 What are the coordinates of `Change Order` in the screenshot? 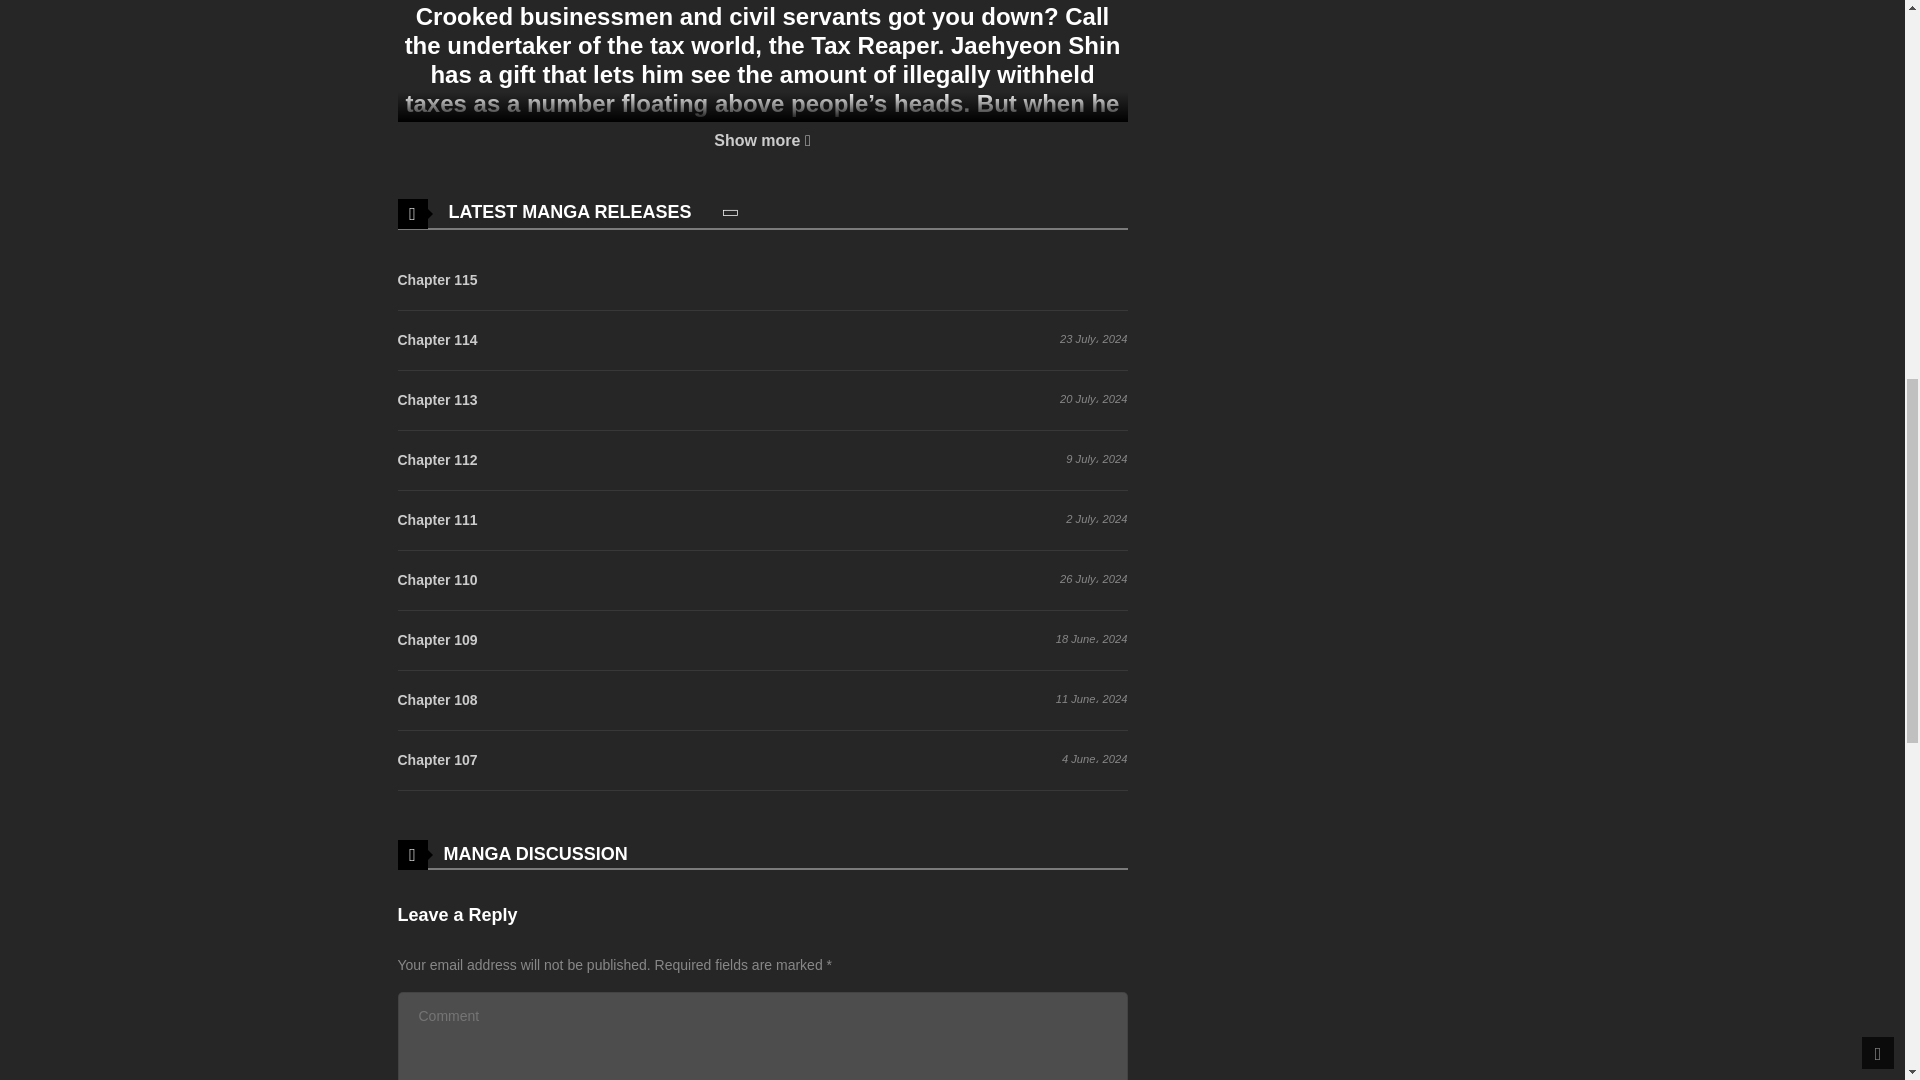 It's located at (730, 212).